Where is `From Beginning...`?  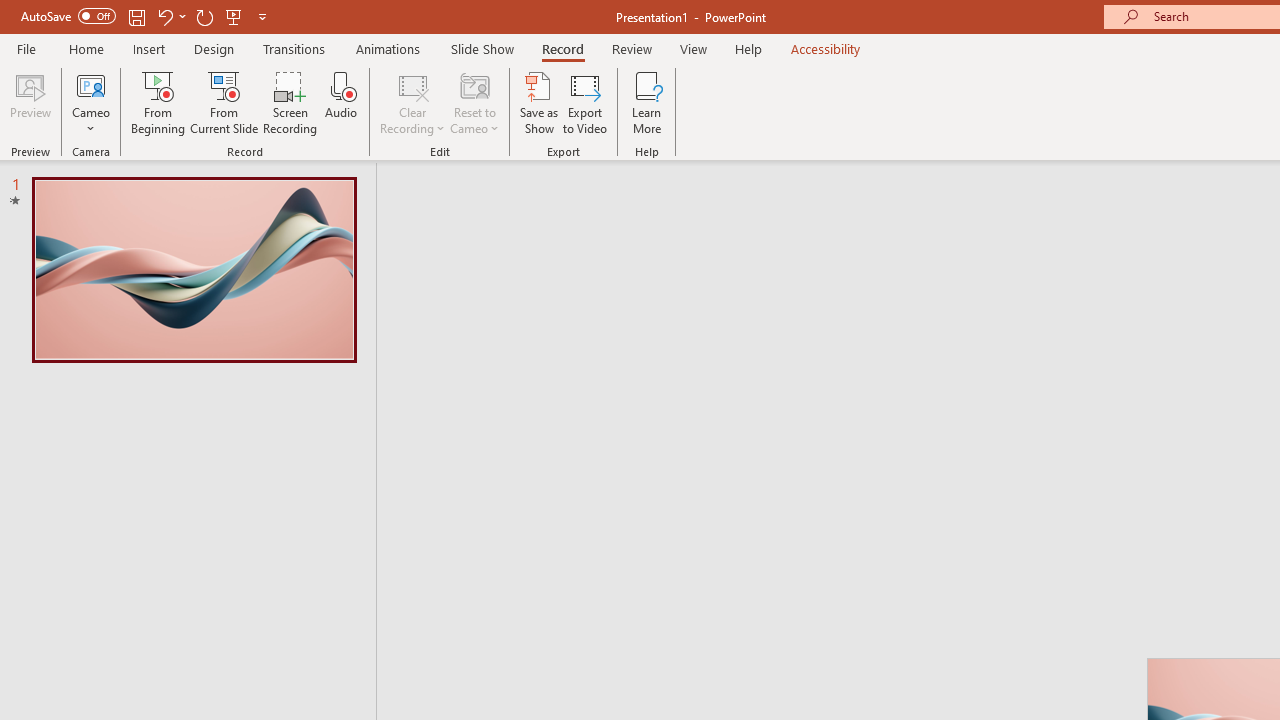
From Beginning... is located at coordinates (158, 102).